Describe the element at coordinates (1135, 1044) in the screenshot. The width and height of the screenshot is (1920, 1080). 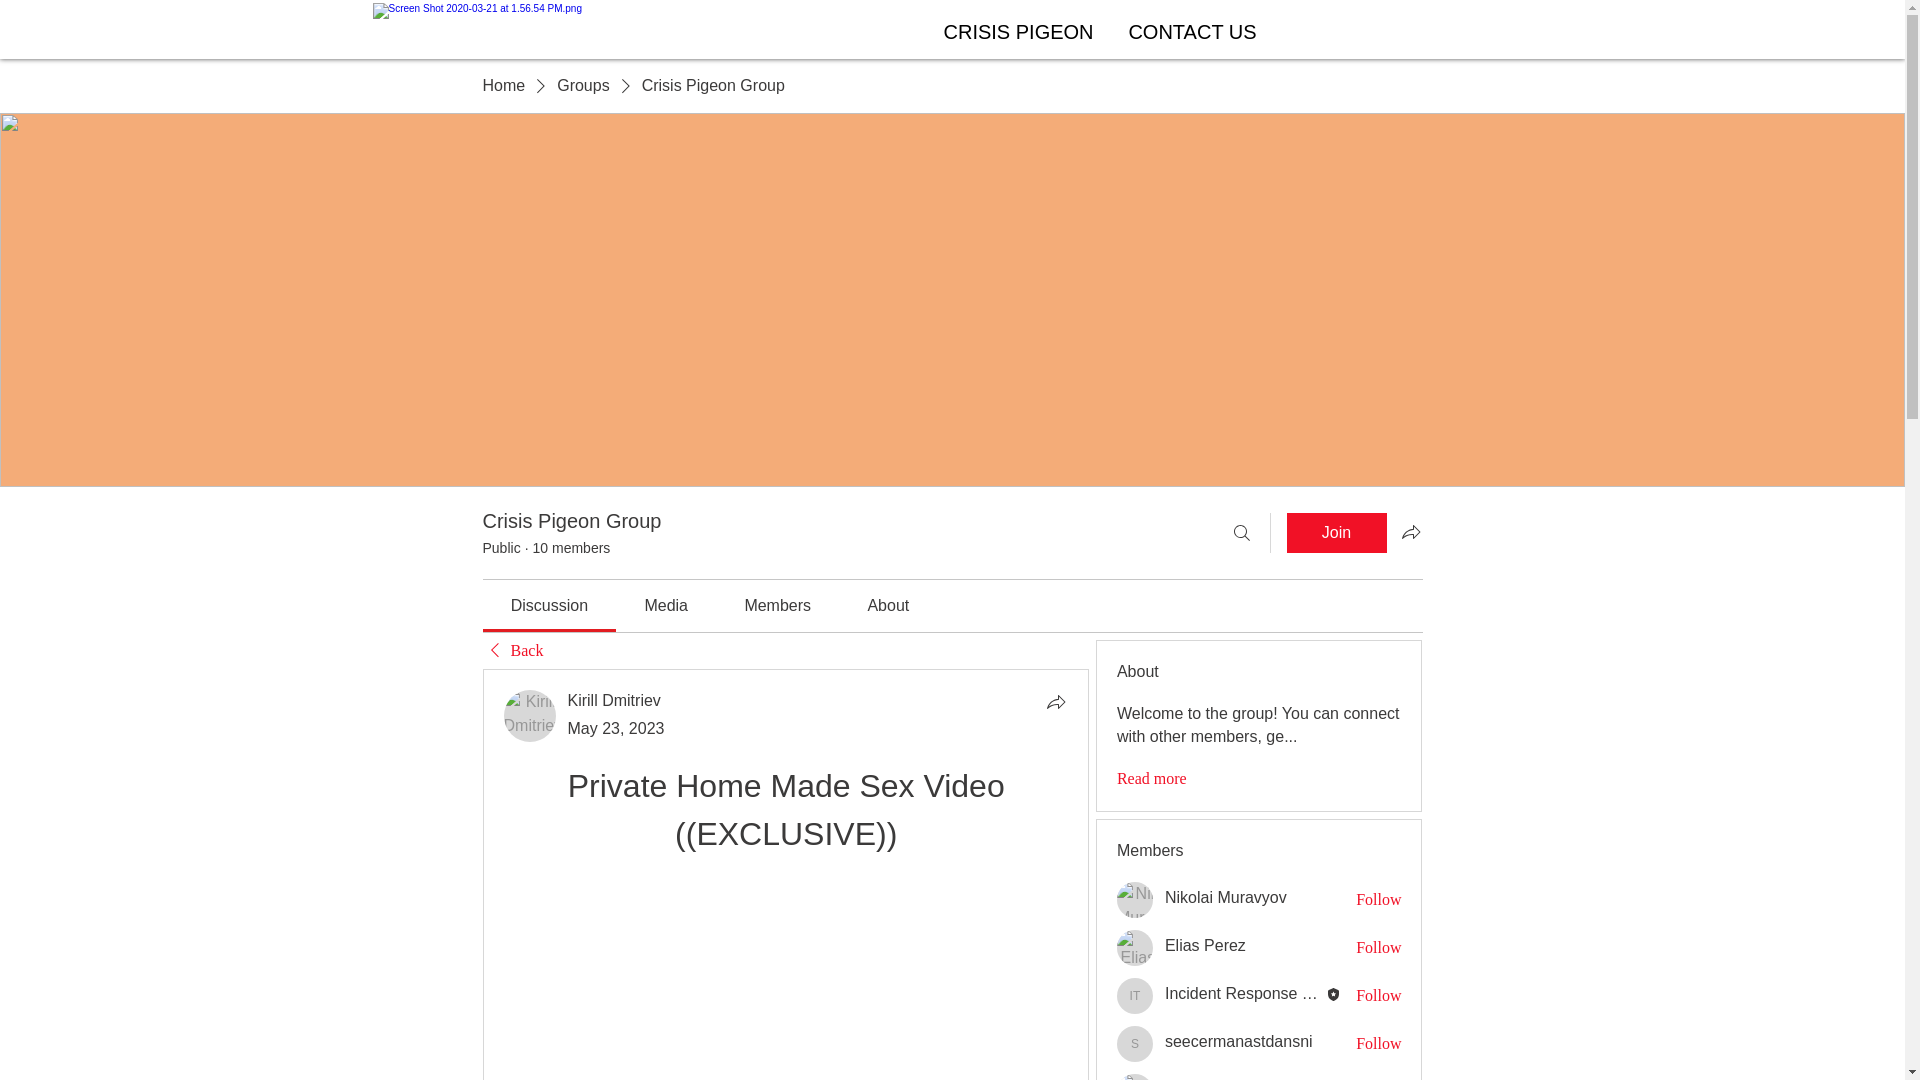
I see `seecermanastdansni` at that location.